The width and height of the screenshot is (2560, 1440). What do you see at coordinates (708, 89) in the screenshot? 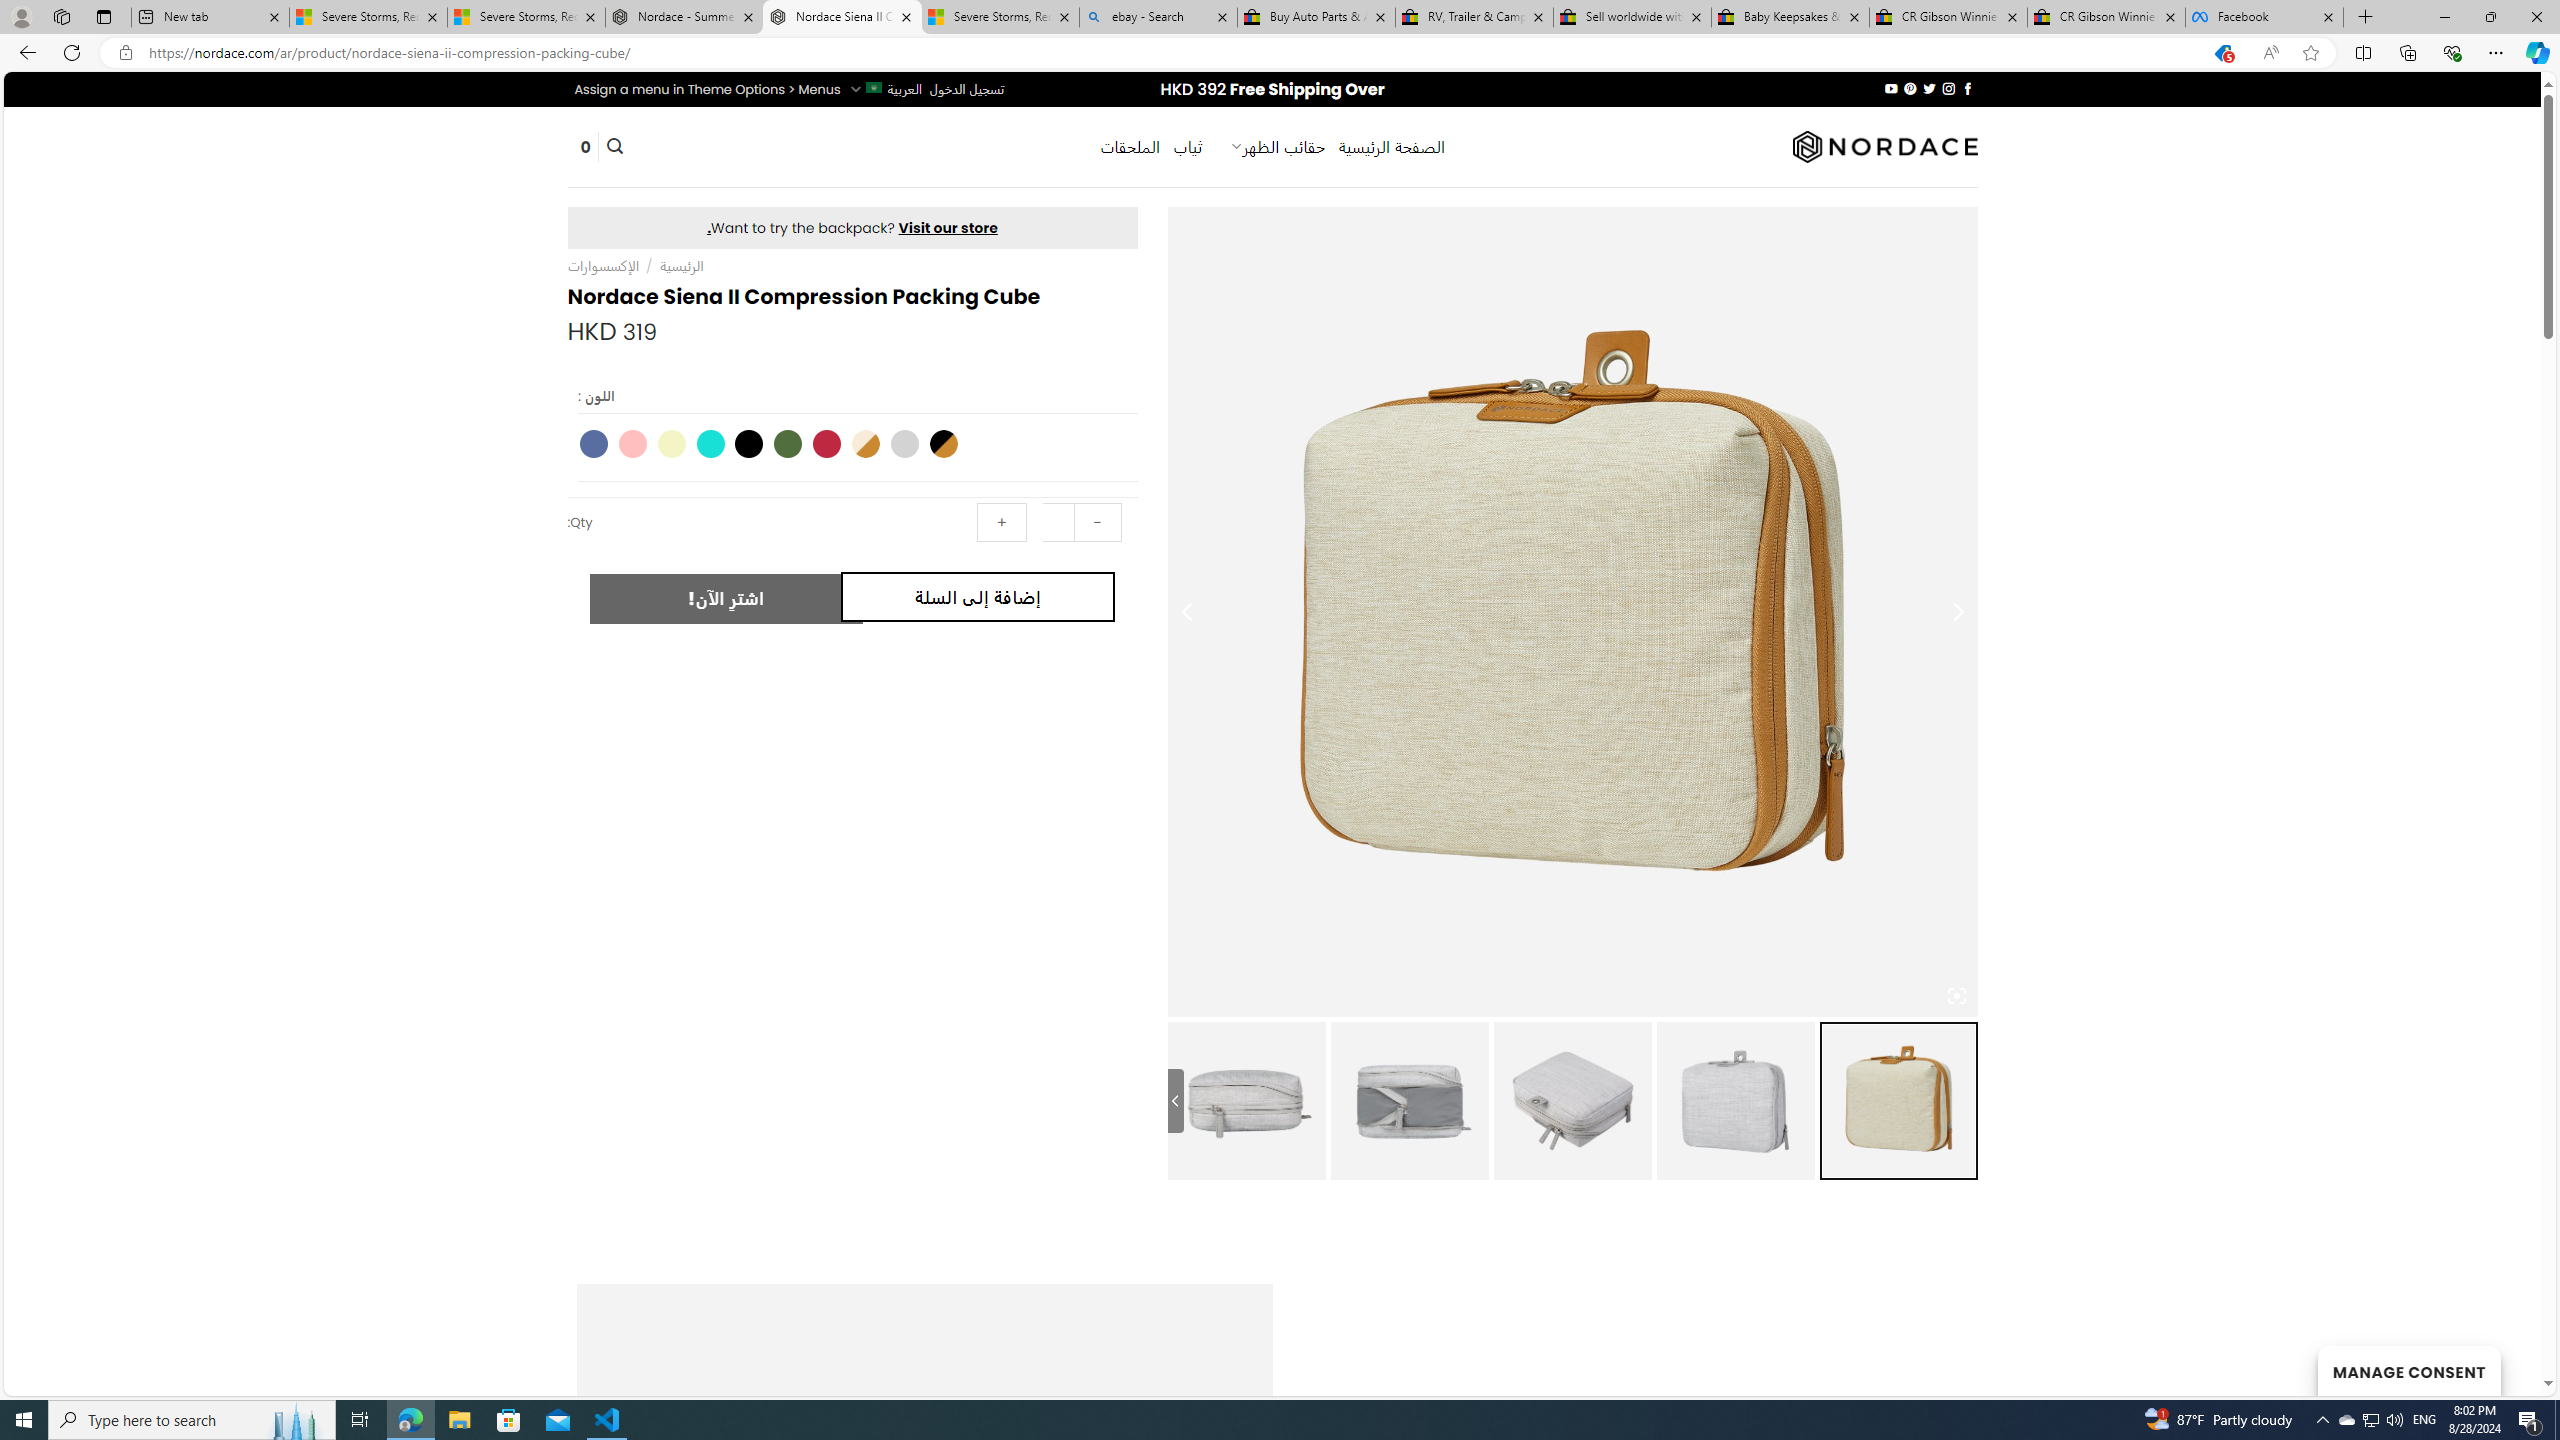
I see `Assign a menu in Theme Options > Menus` at bounding box center [708, 89].